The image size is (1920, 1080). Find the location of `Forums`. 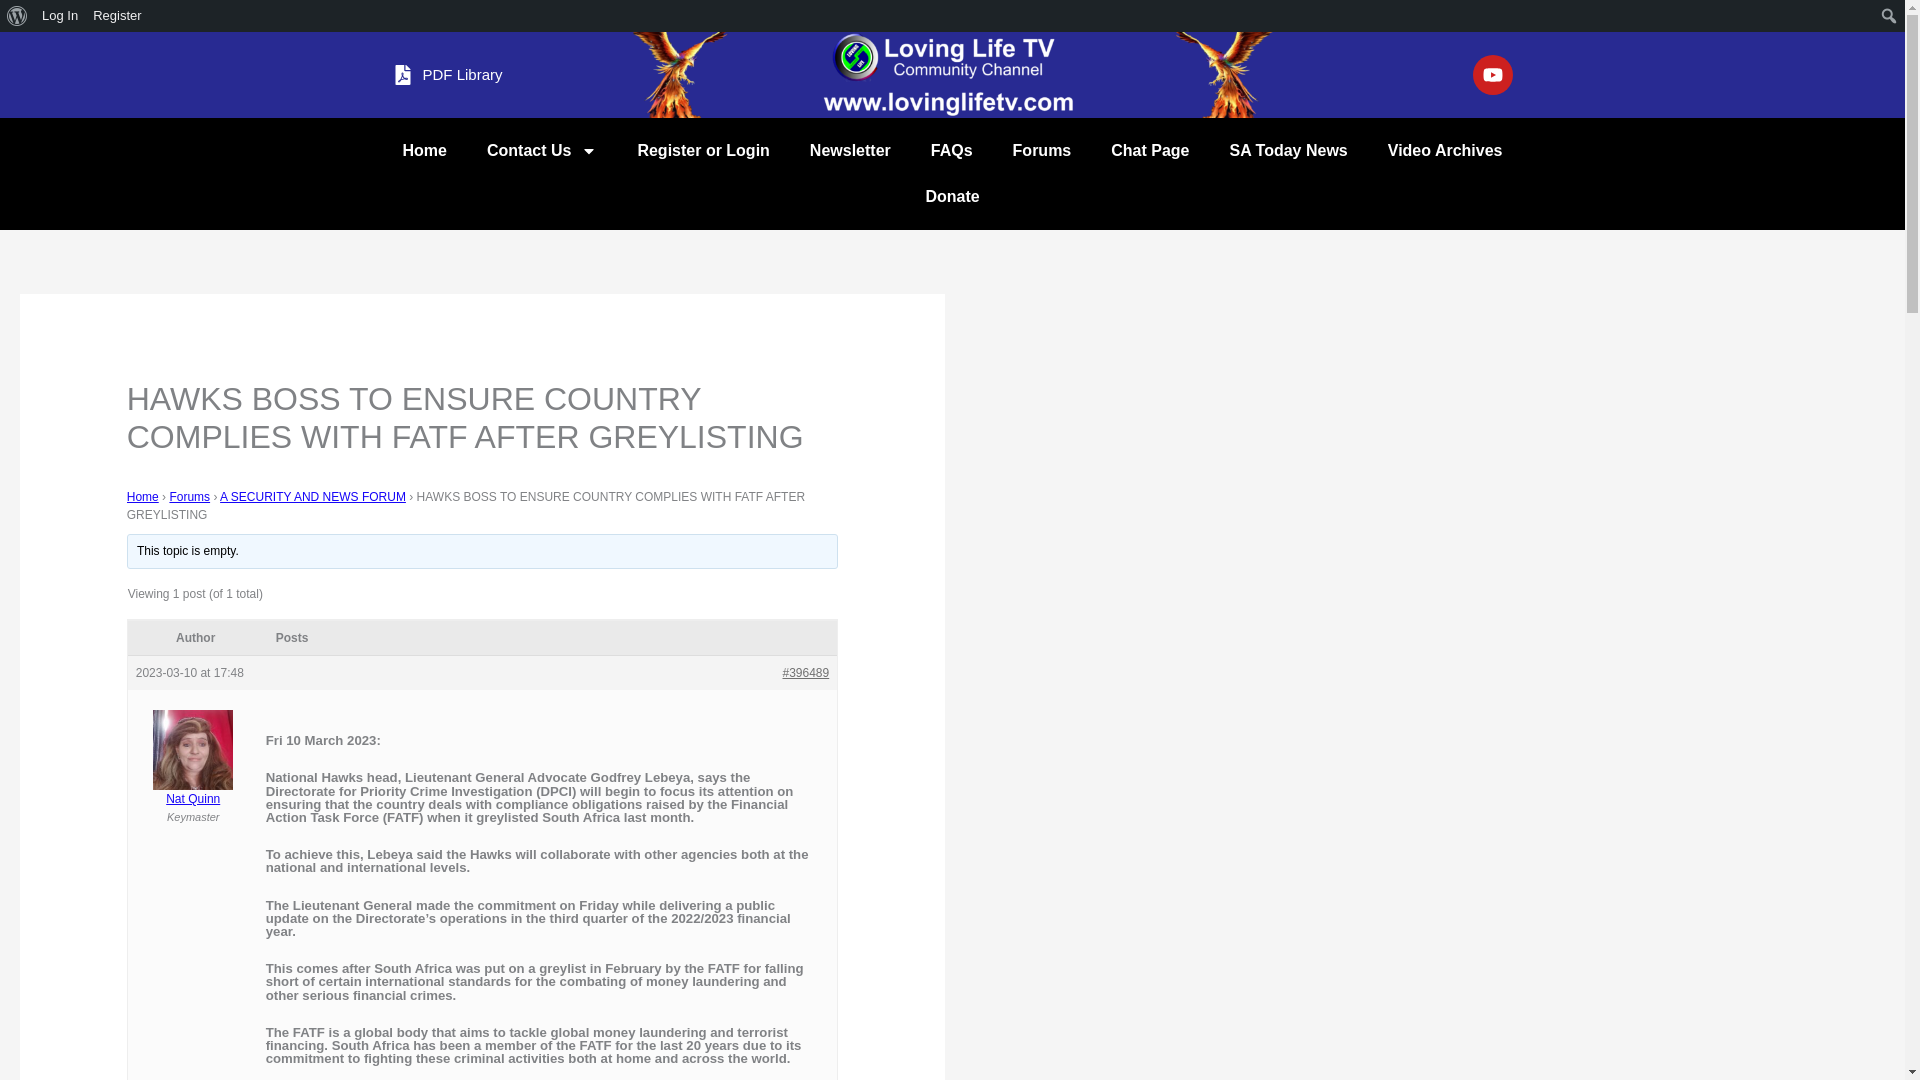

Forums is located at coordinates (188, 497).